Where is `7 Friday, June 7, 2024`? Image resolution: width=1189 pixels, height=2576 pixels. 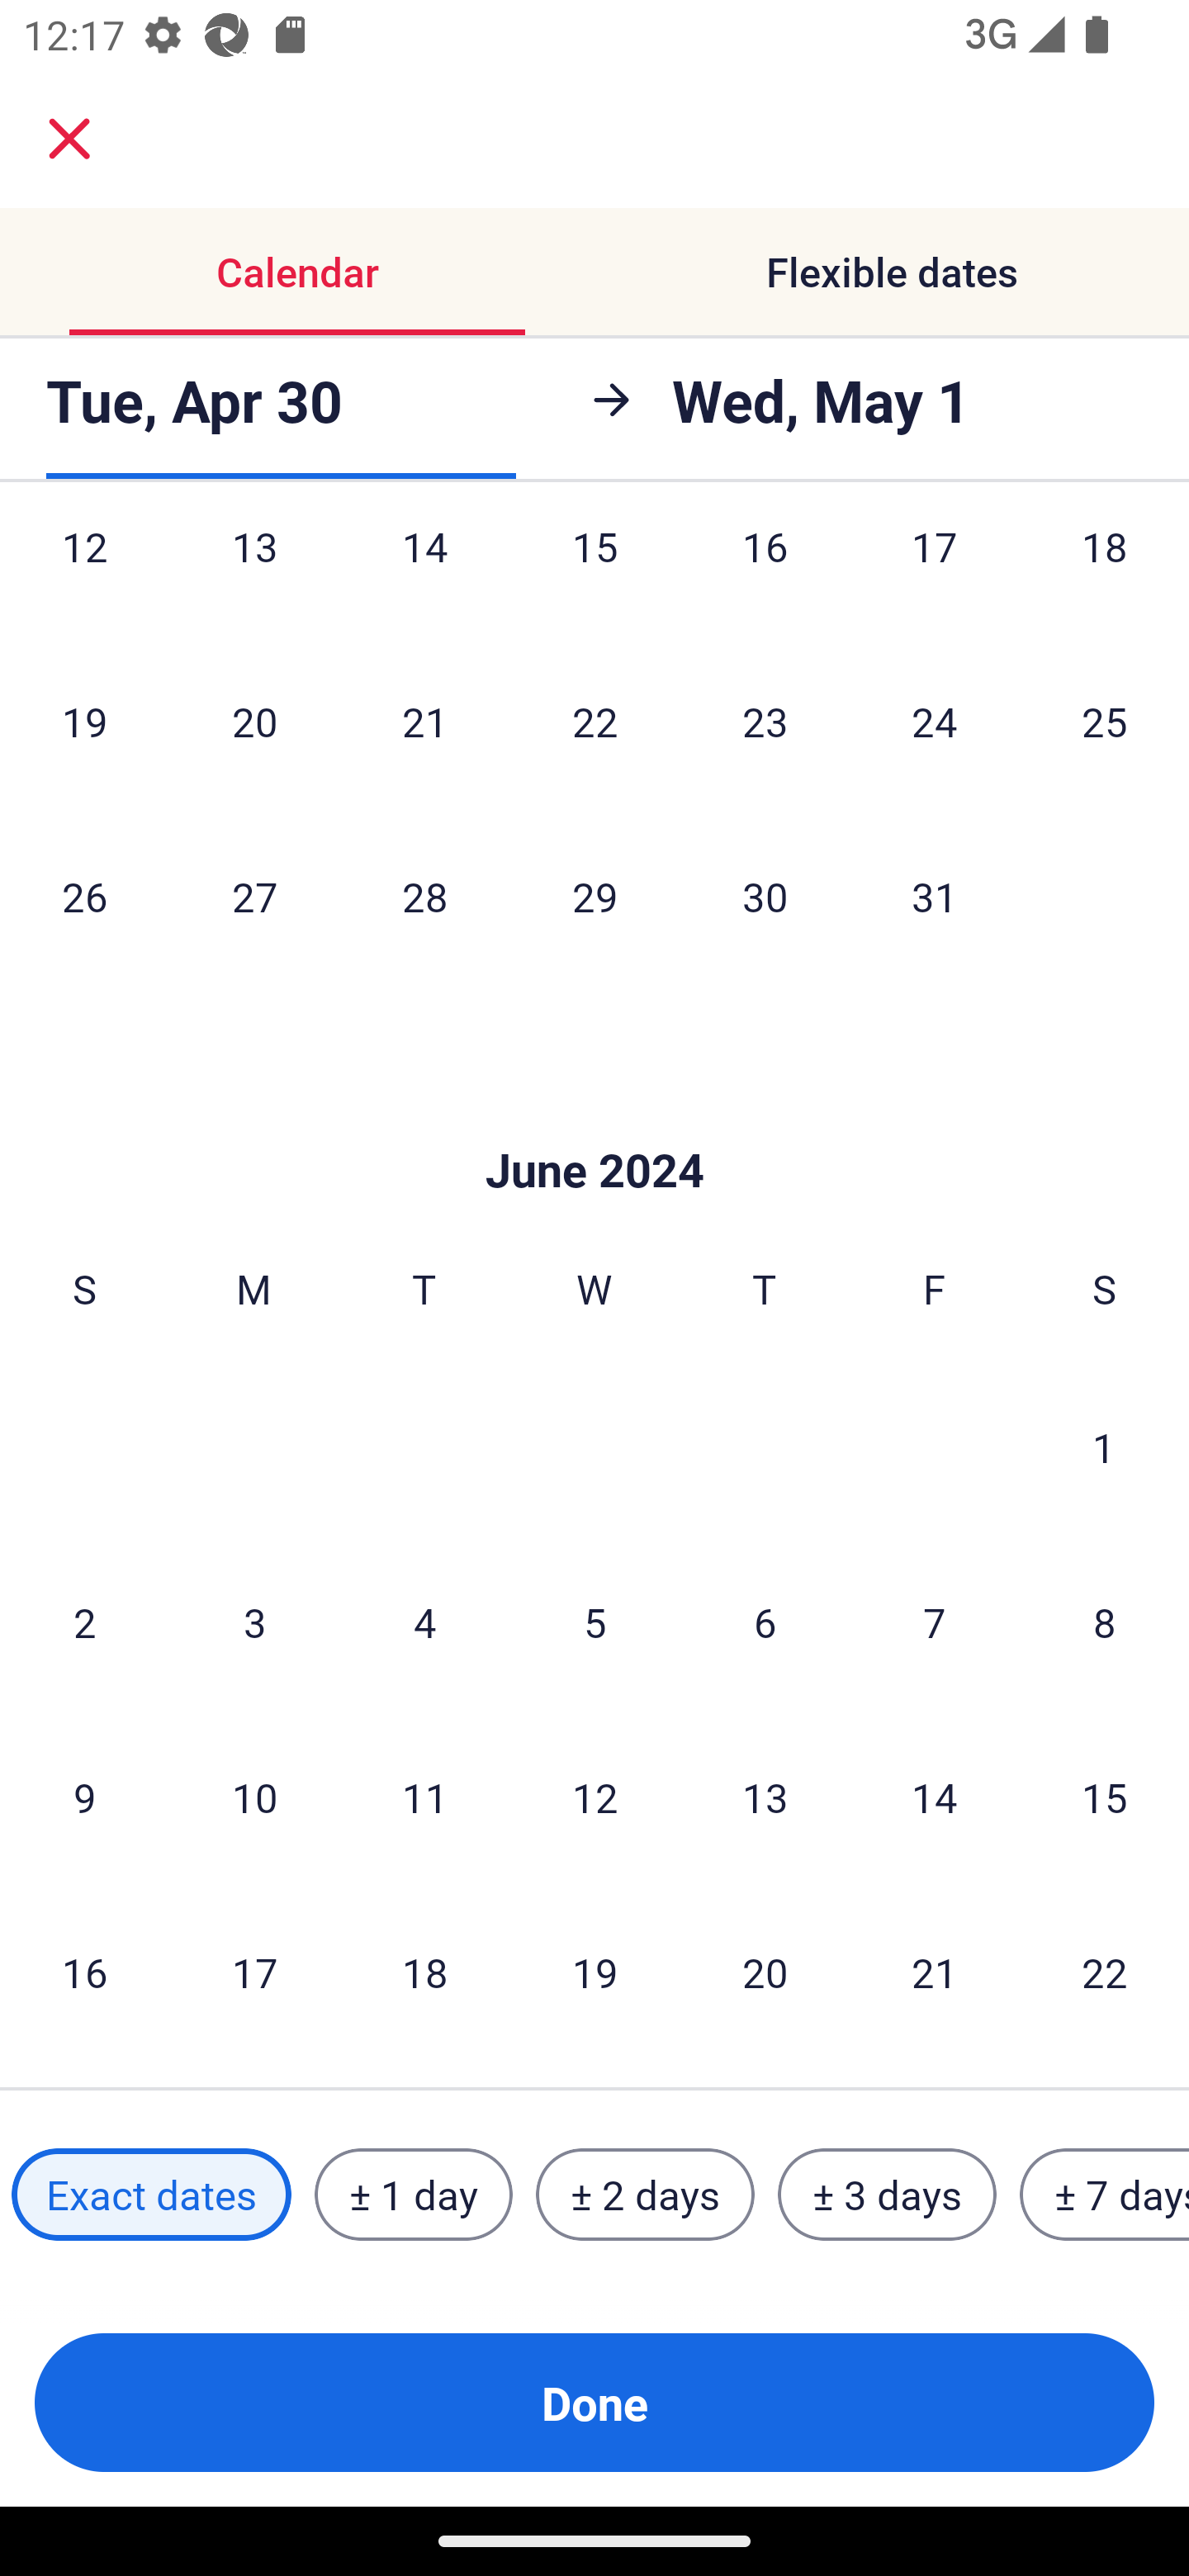 7 Friday, June 7, 2024 is located at coordinates (935, 1622).